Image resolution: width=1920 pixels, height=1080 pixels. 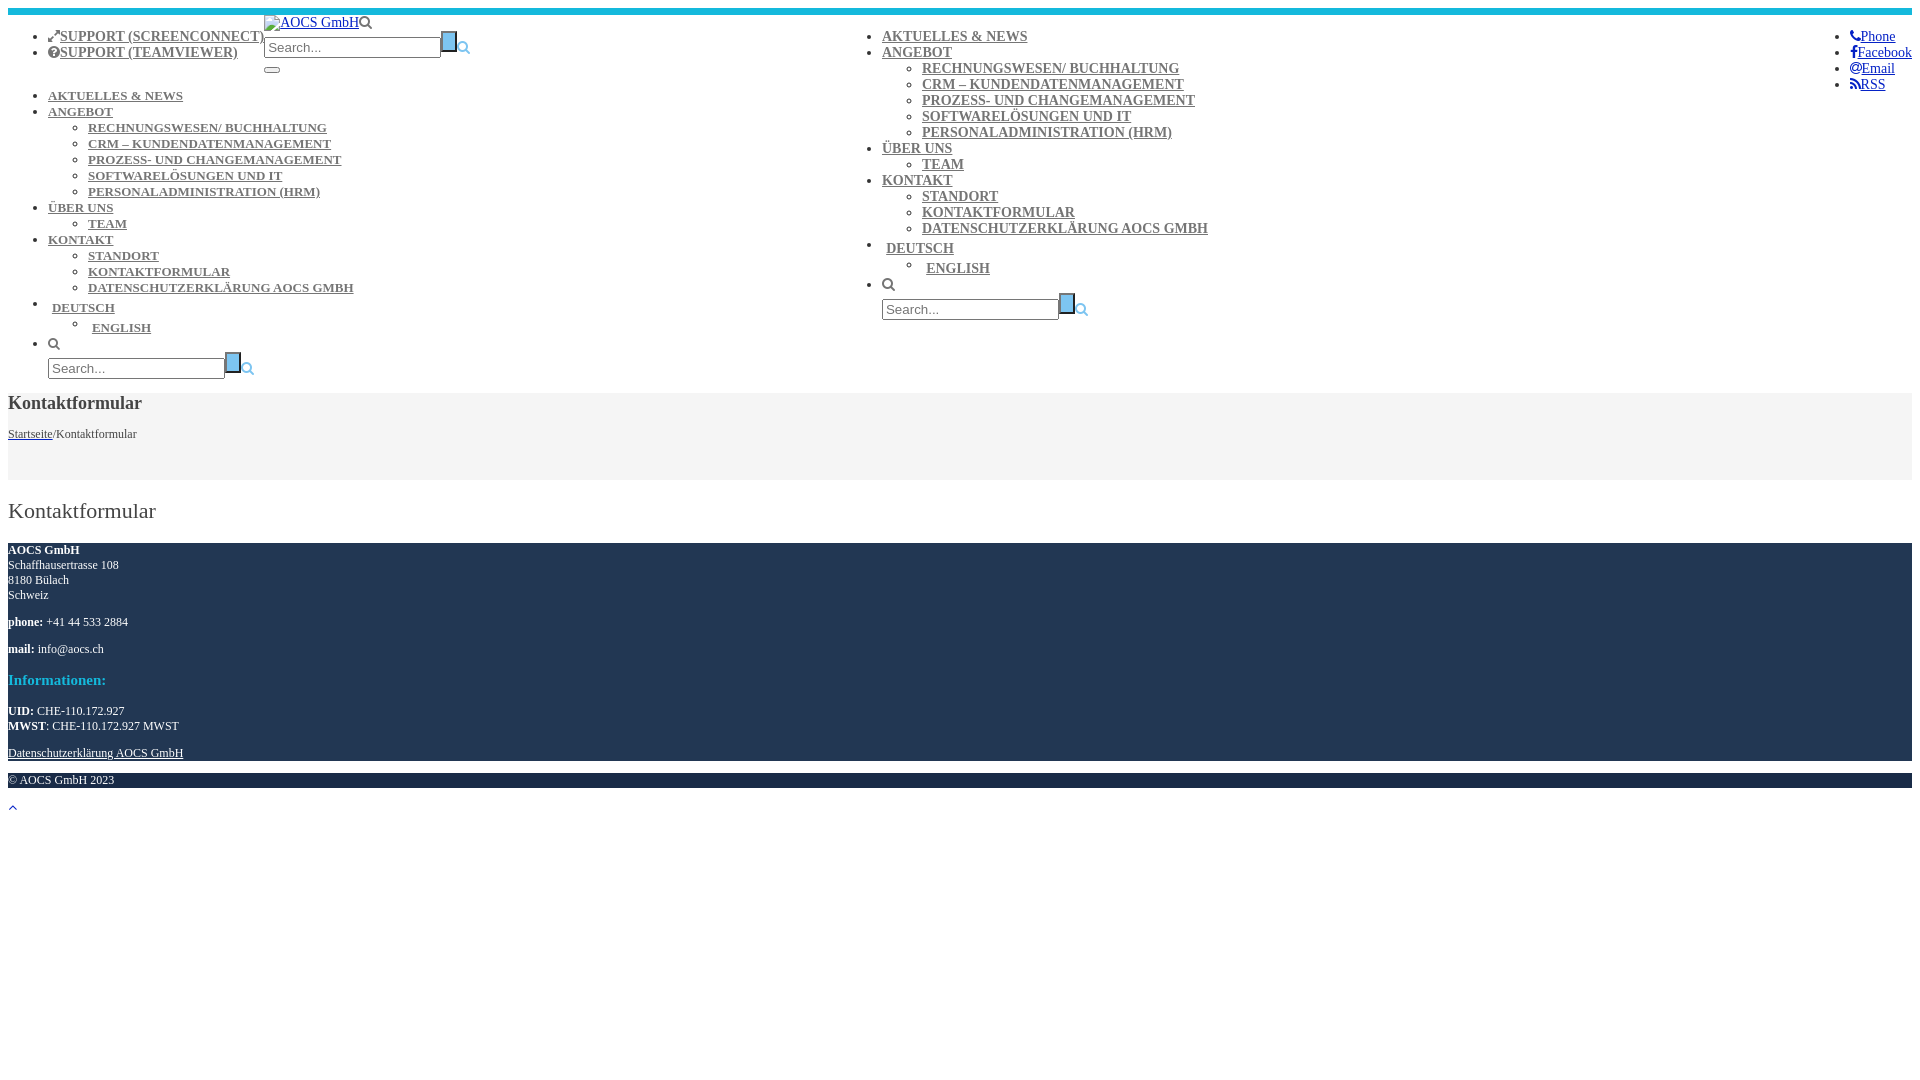 I want to click on SUPPORT (SCREENCONNECT), so click(x=156, y=36).